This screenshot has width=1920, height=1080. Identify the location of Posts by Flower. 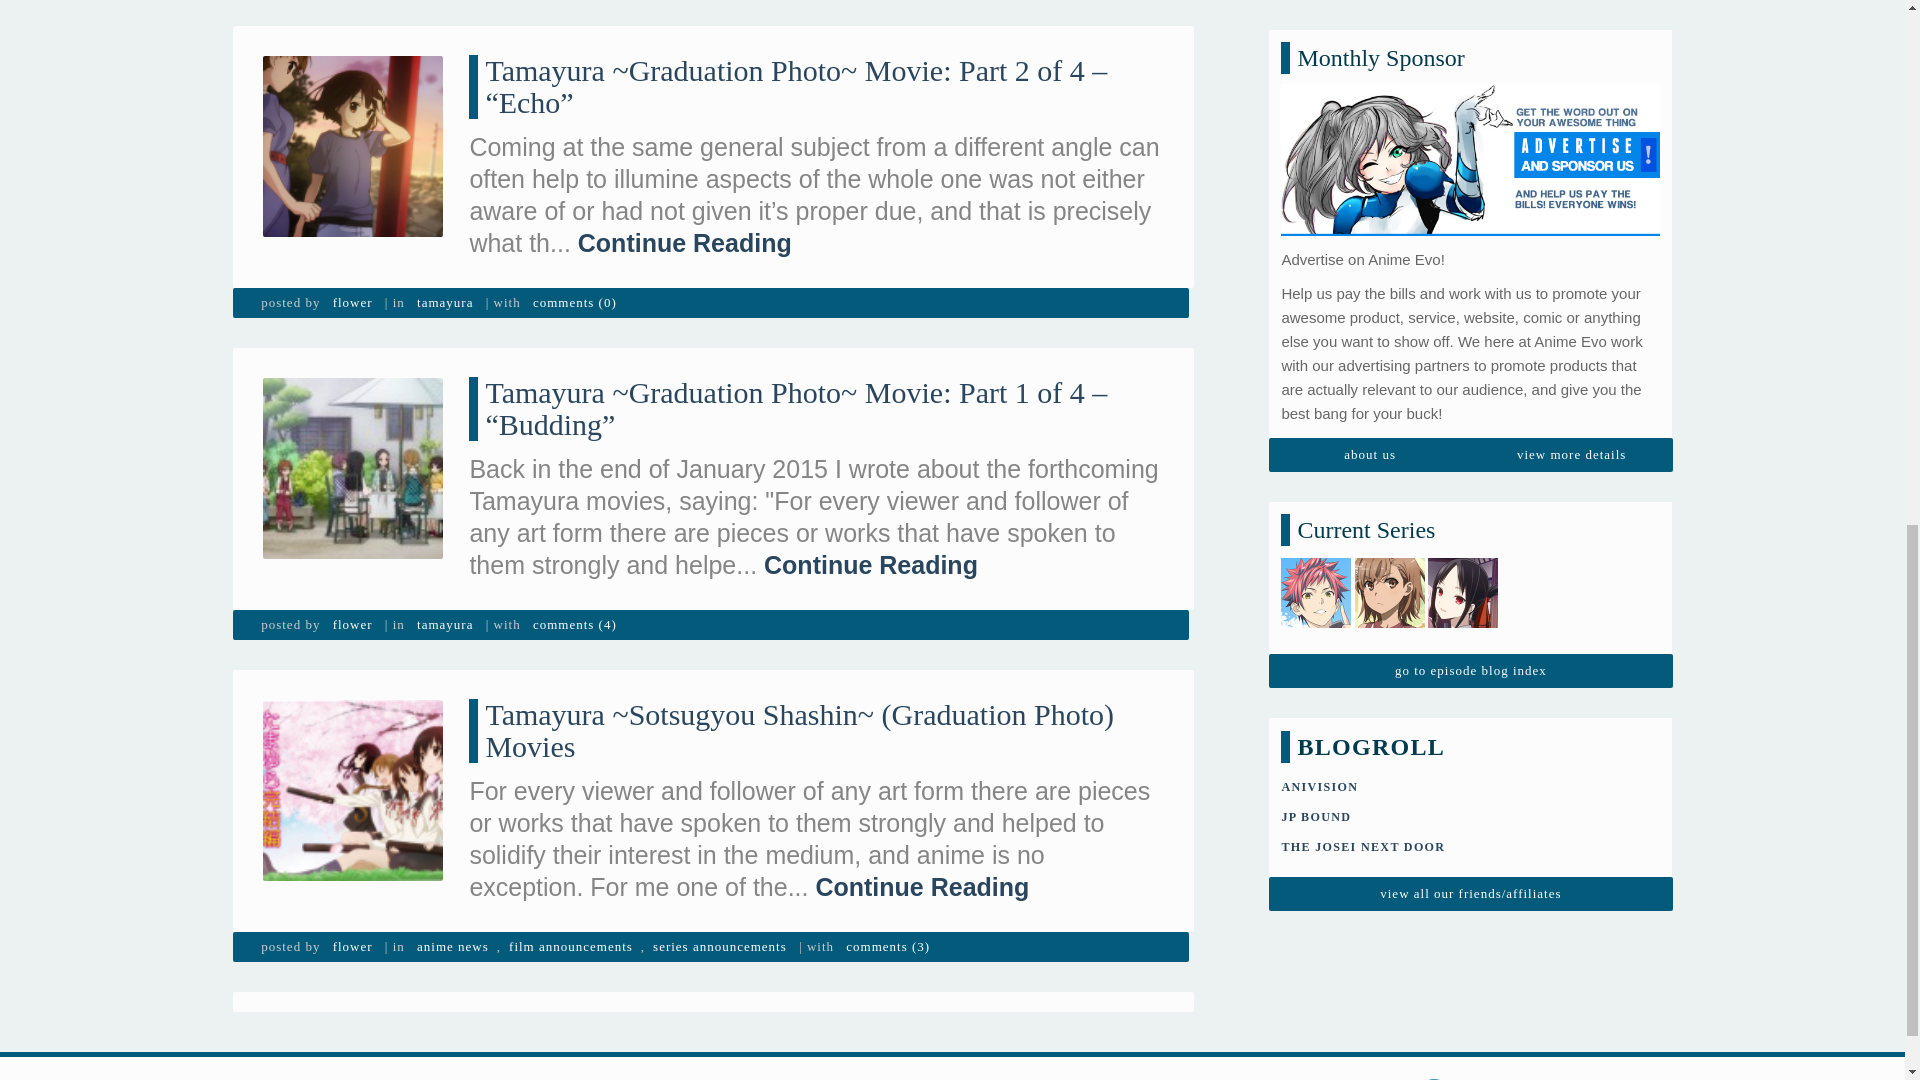
(352, 947).